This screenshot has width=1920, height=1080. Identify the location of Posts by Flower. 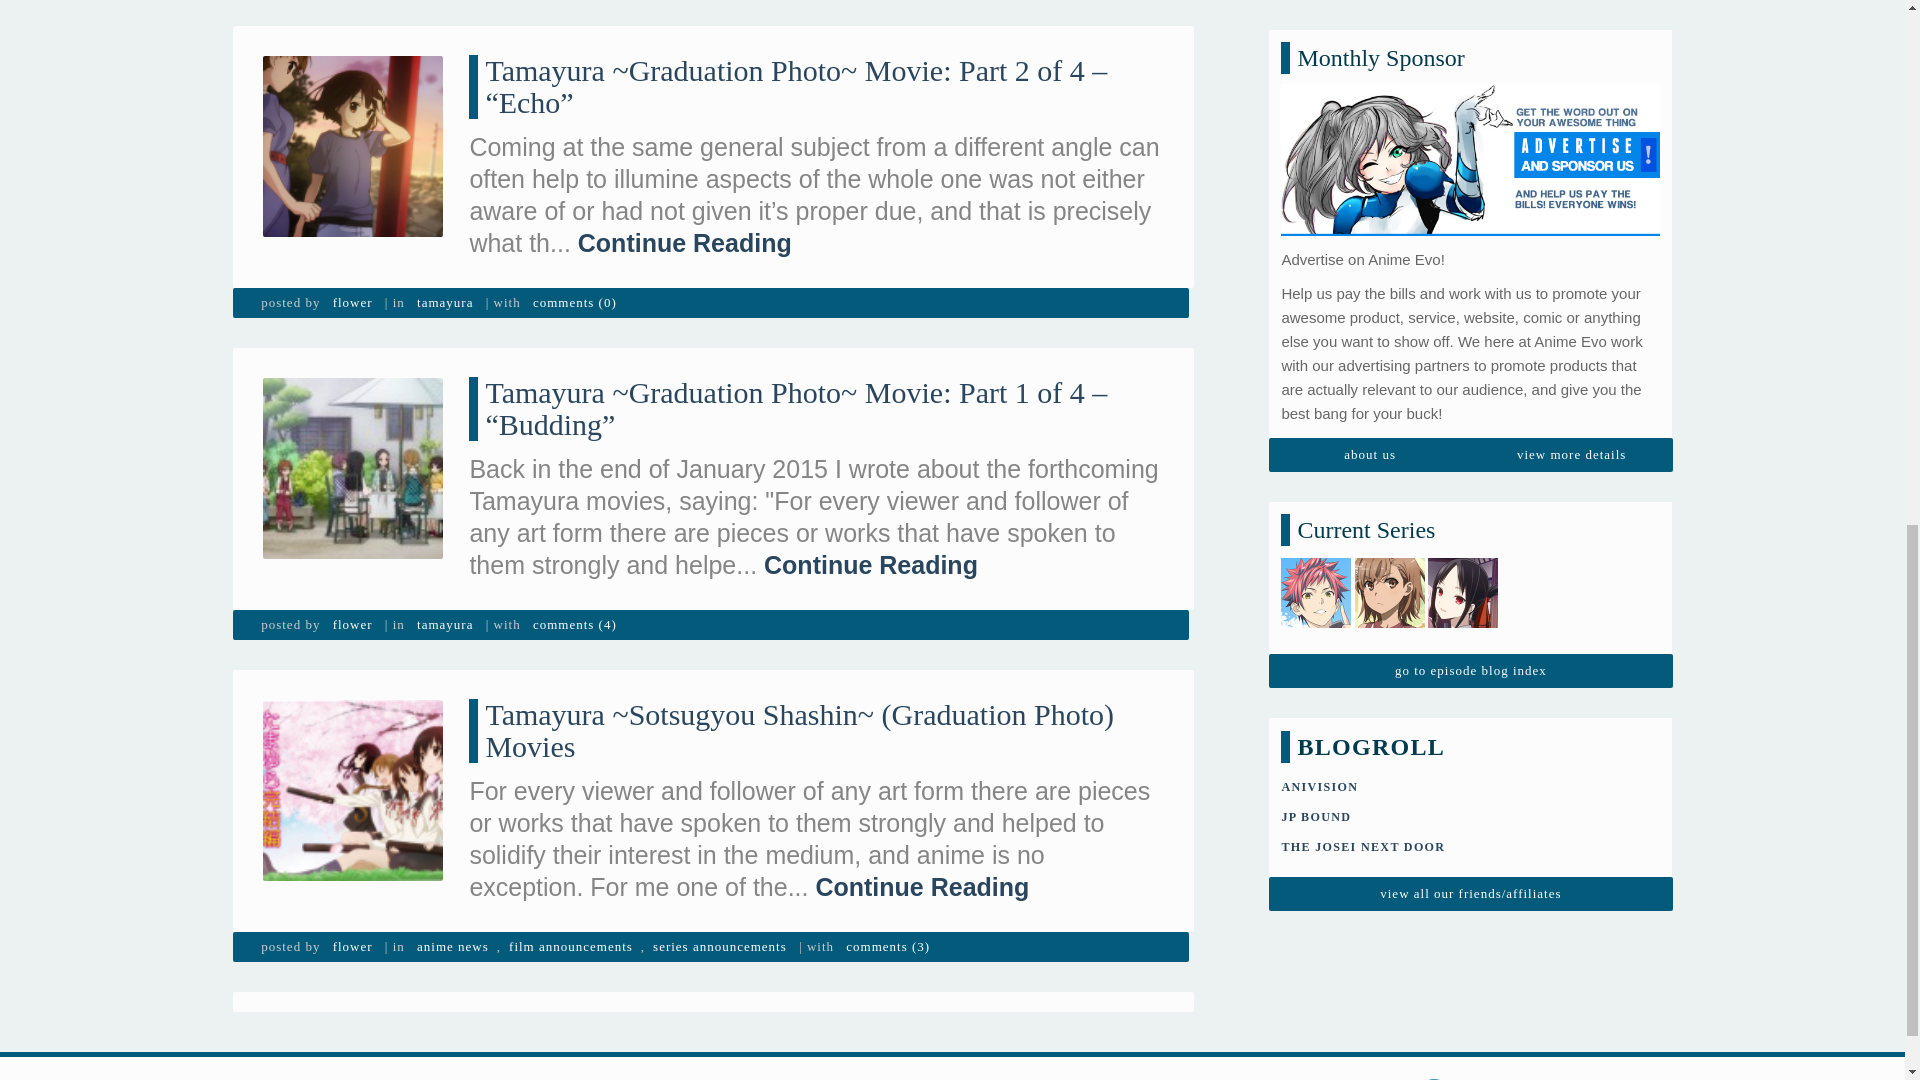
(352, 947).